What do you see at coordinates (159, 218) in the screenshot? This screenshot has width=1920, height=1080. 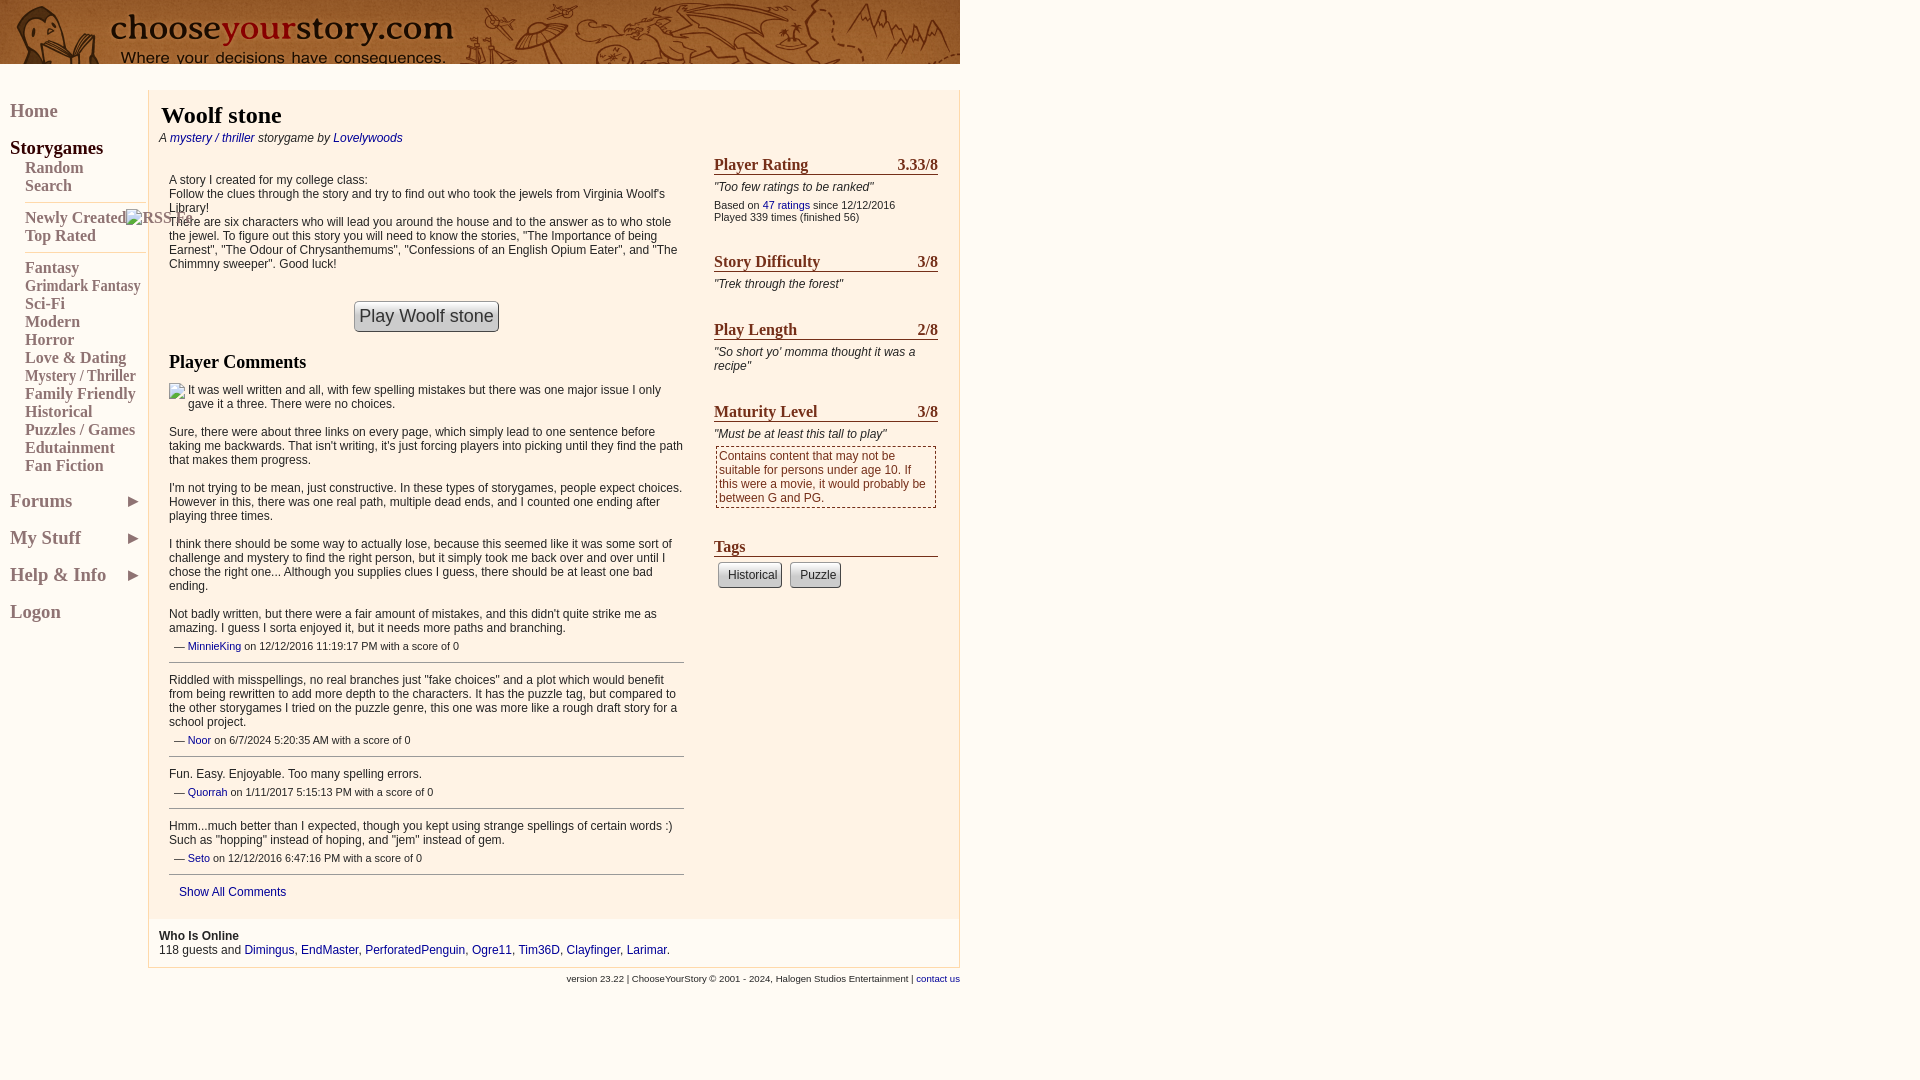 I see `Syndicate with RSS` at bounding box center [159, 218].